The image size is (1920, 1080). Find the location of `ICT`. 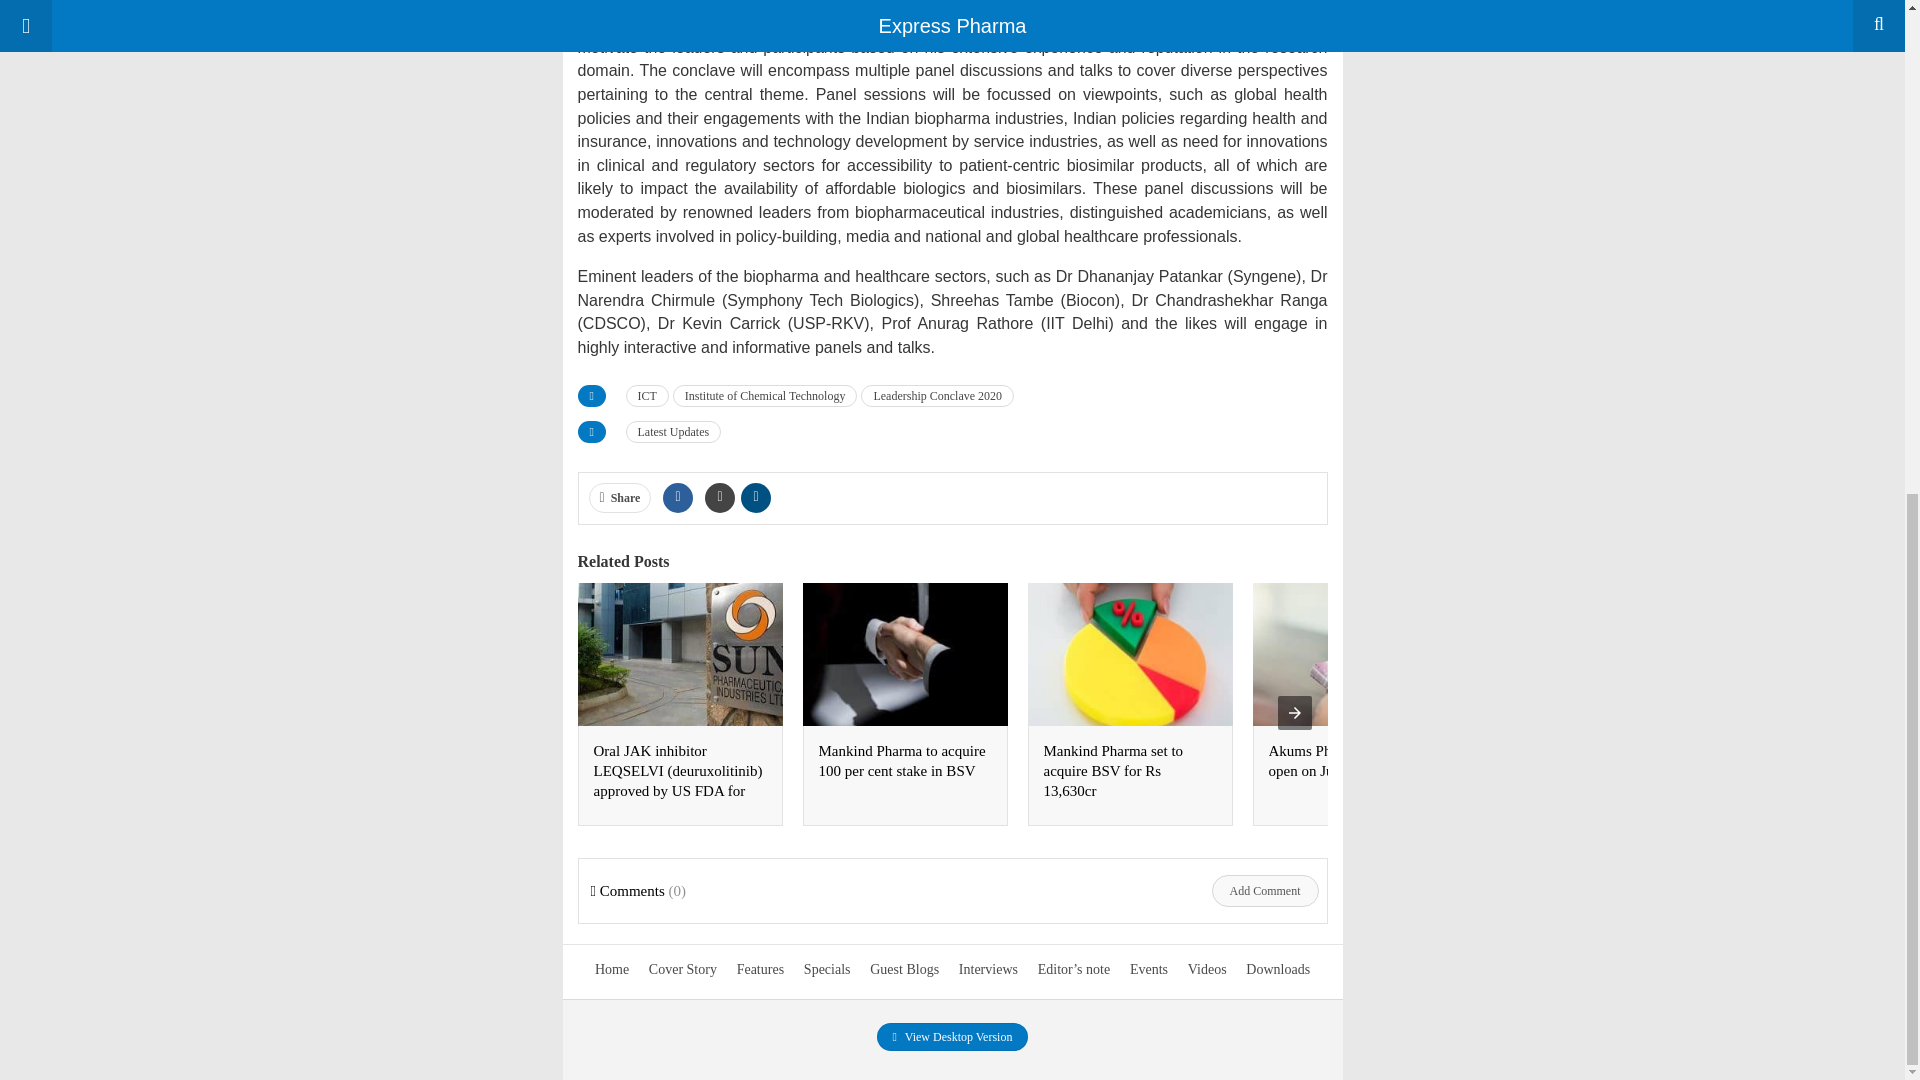

ICT is located at coordinates (646, 396).